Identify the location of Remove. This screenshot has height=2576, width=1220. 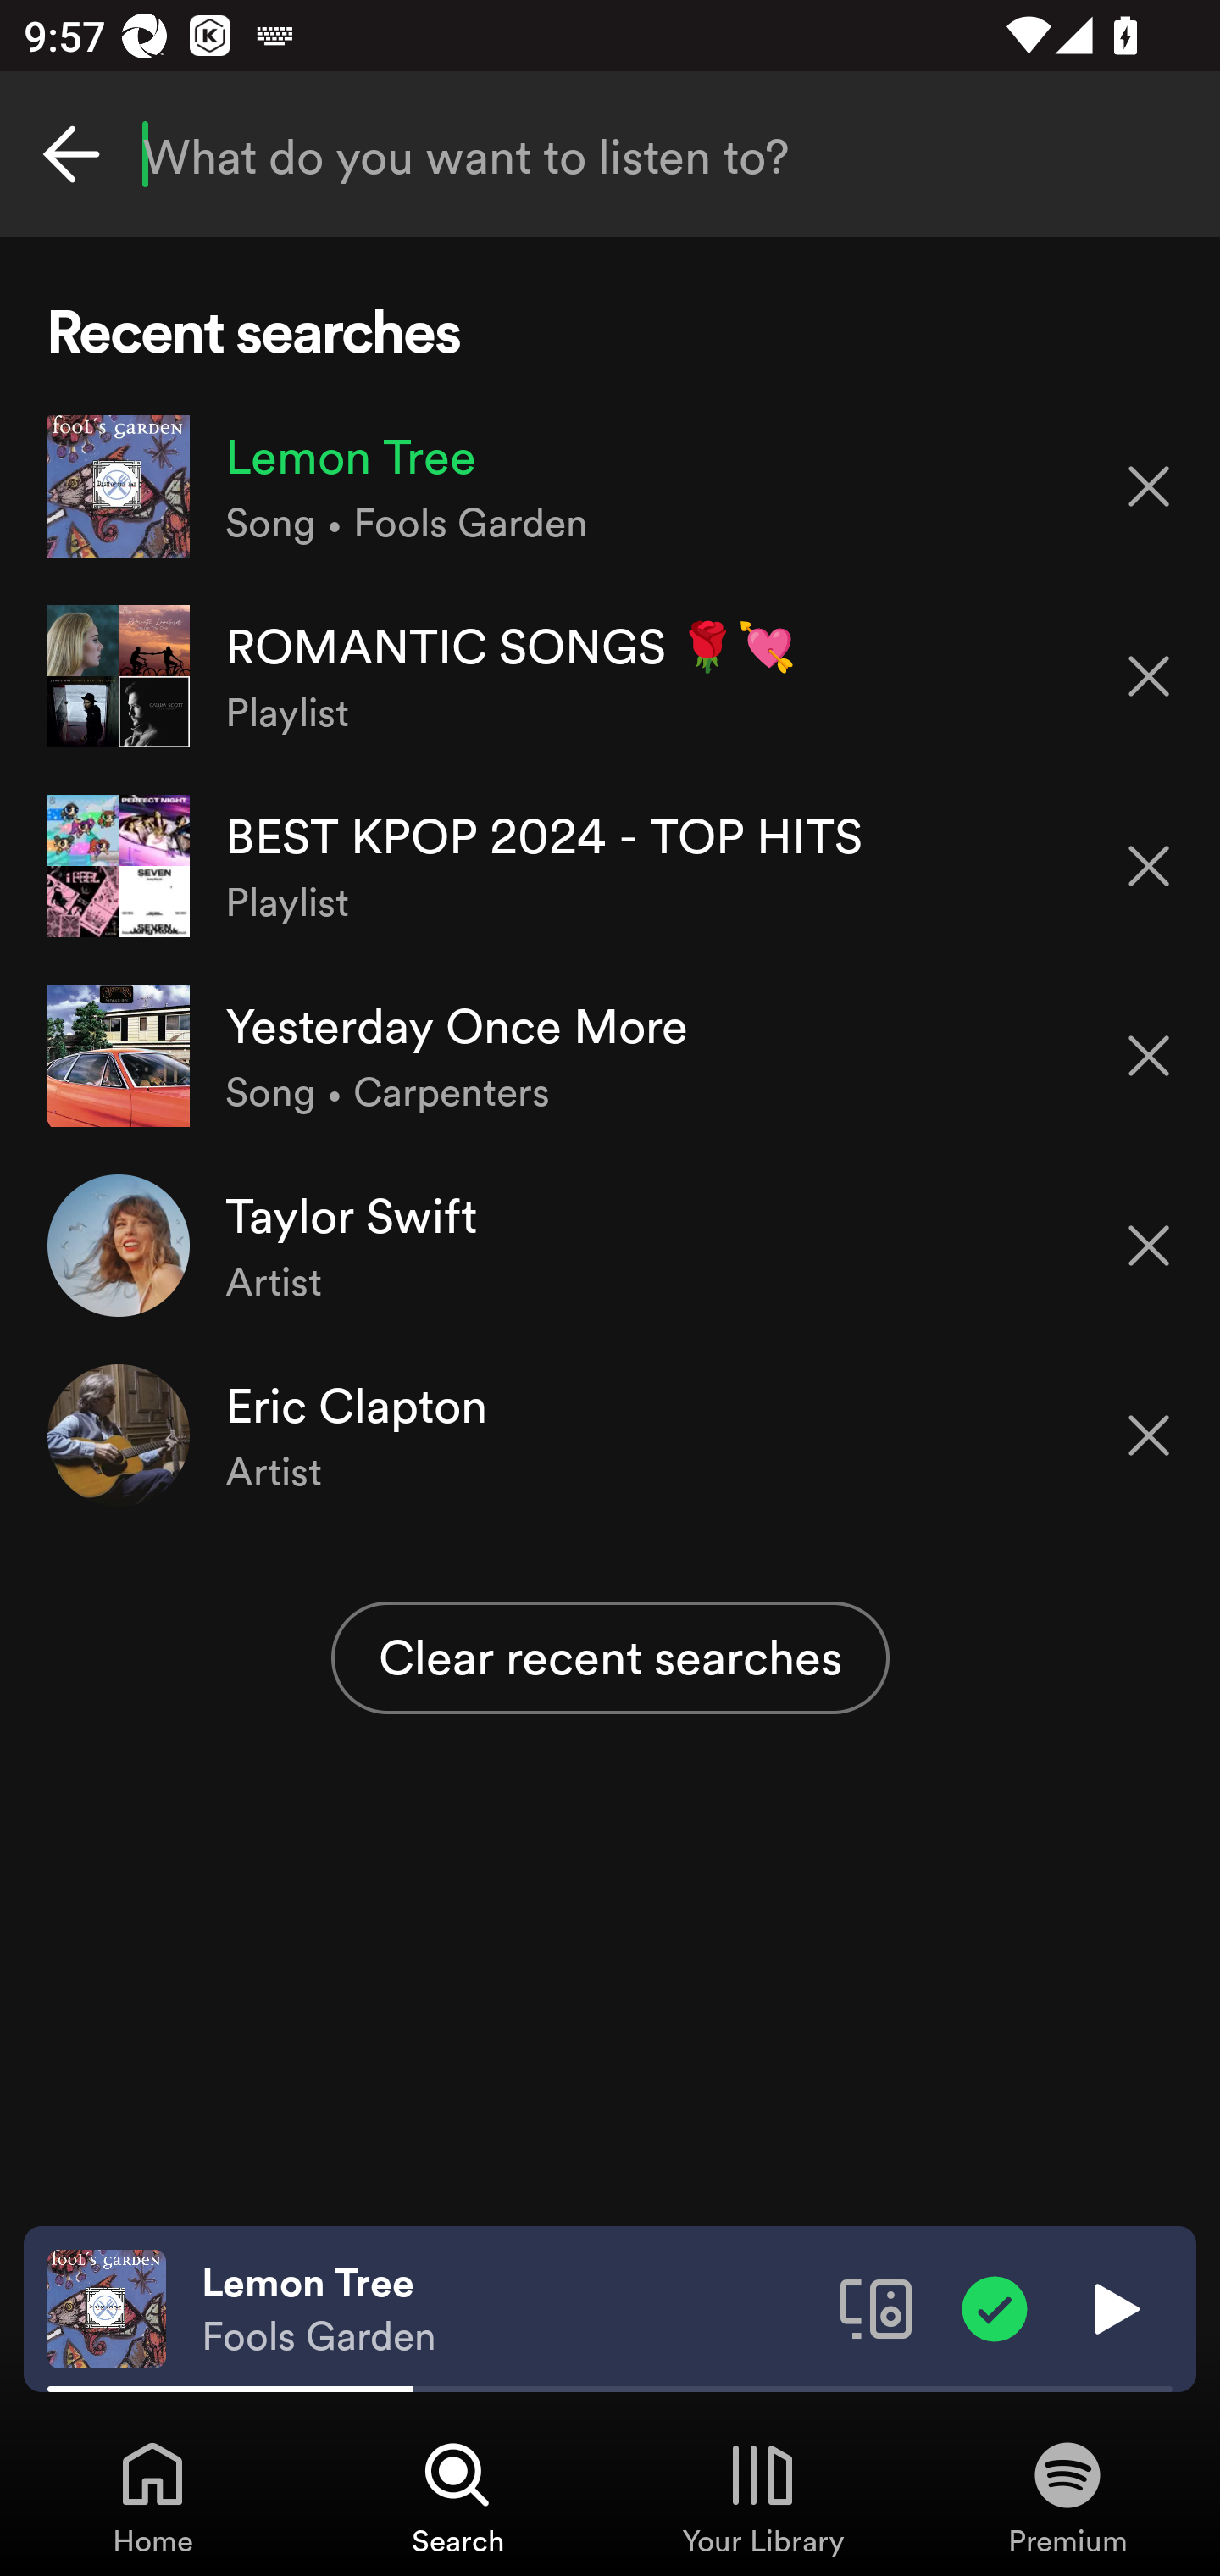
(1149, 676).